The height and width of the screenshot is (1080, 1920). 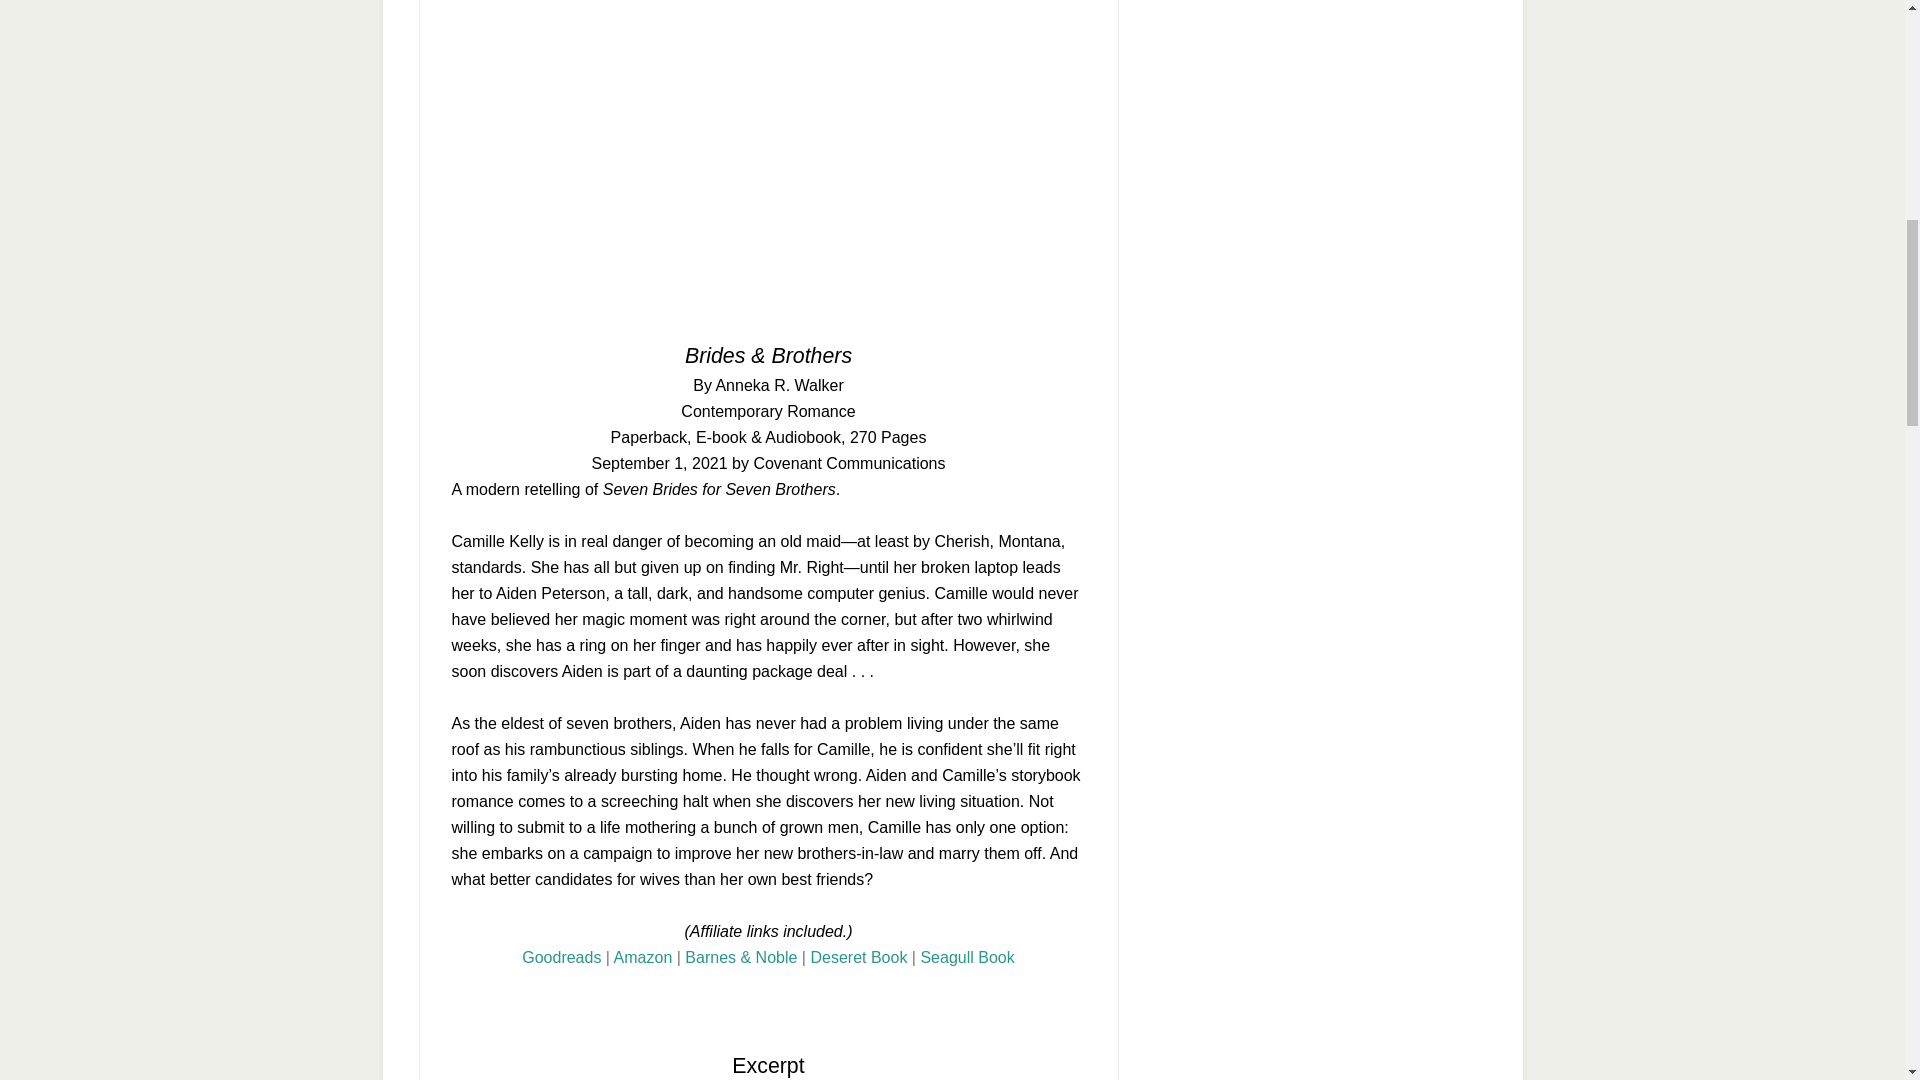 I want to click on Seagull Book, so click(x=966, y=957).